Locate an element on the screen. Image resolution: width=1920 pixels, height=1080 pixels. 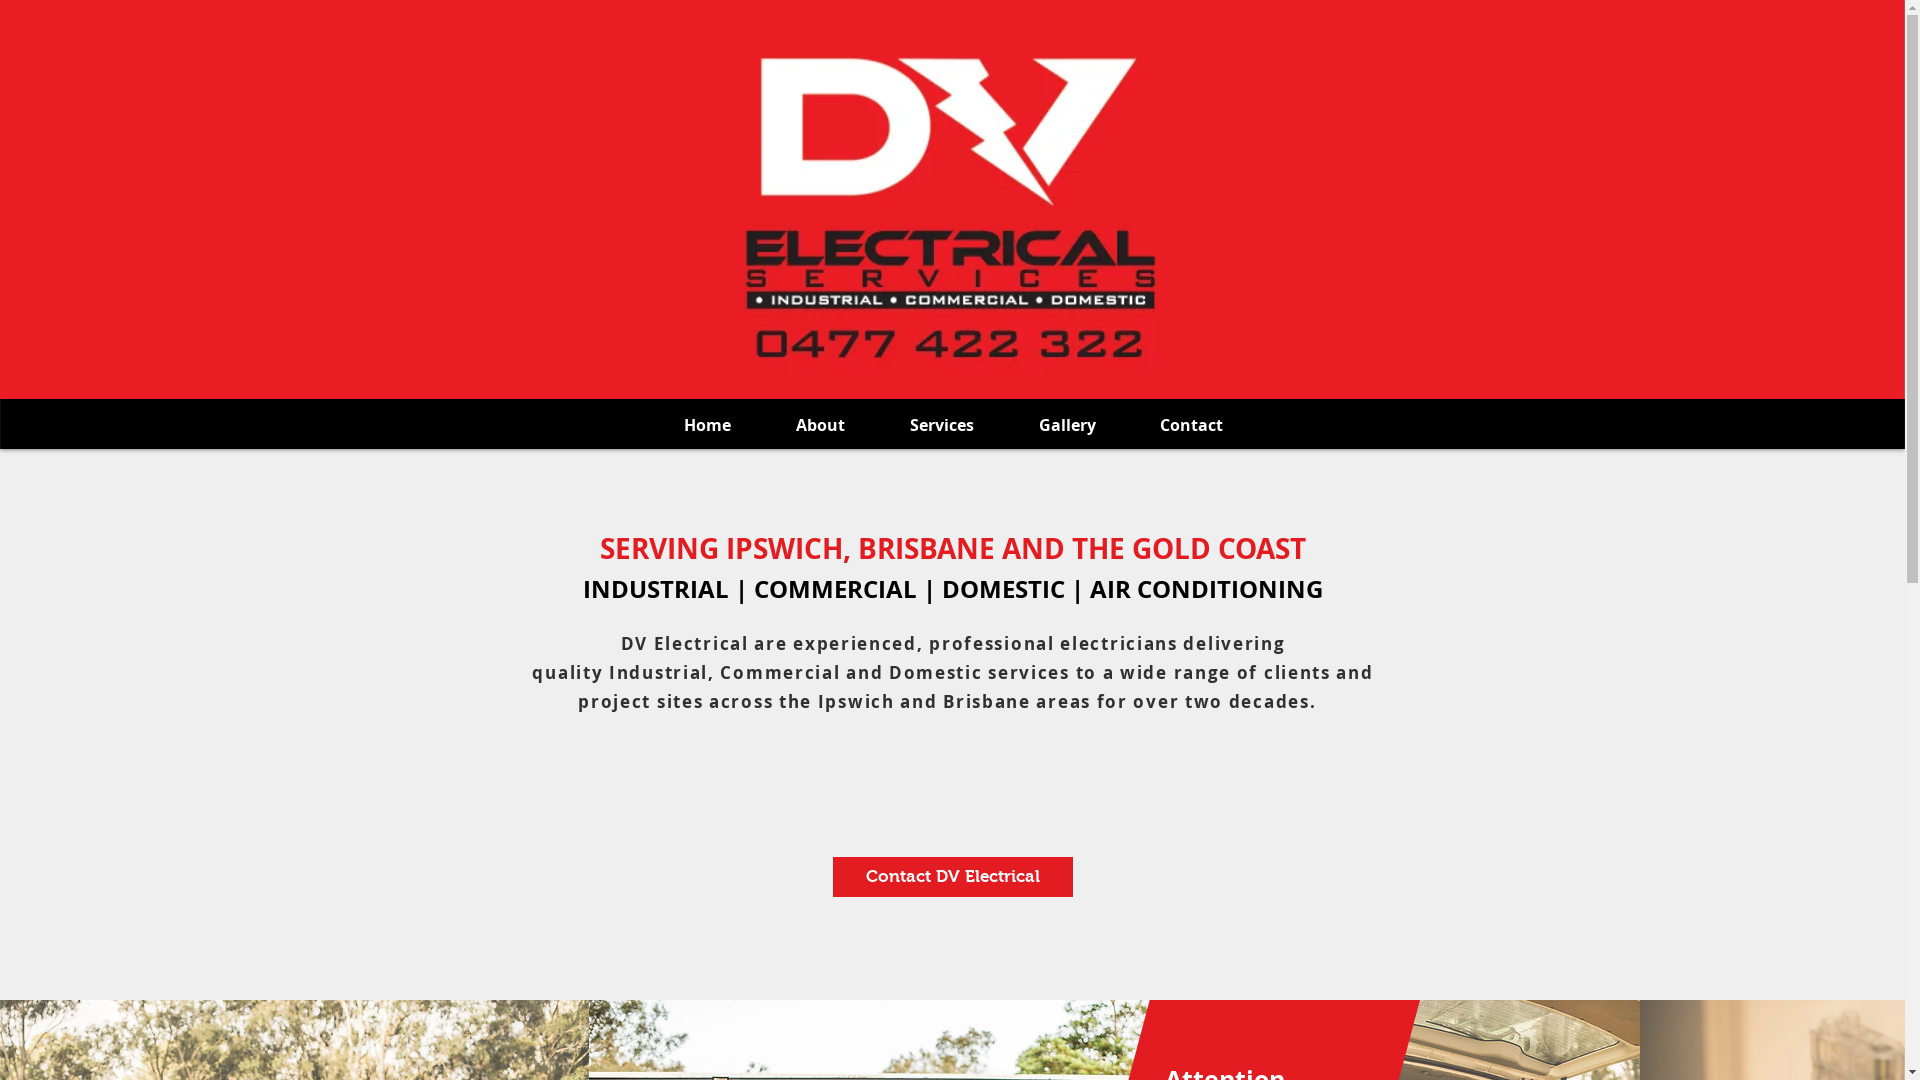
Home is located at coordinates (708, 426).